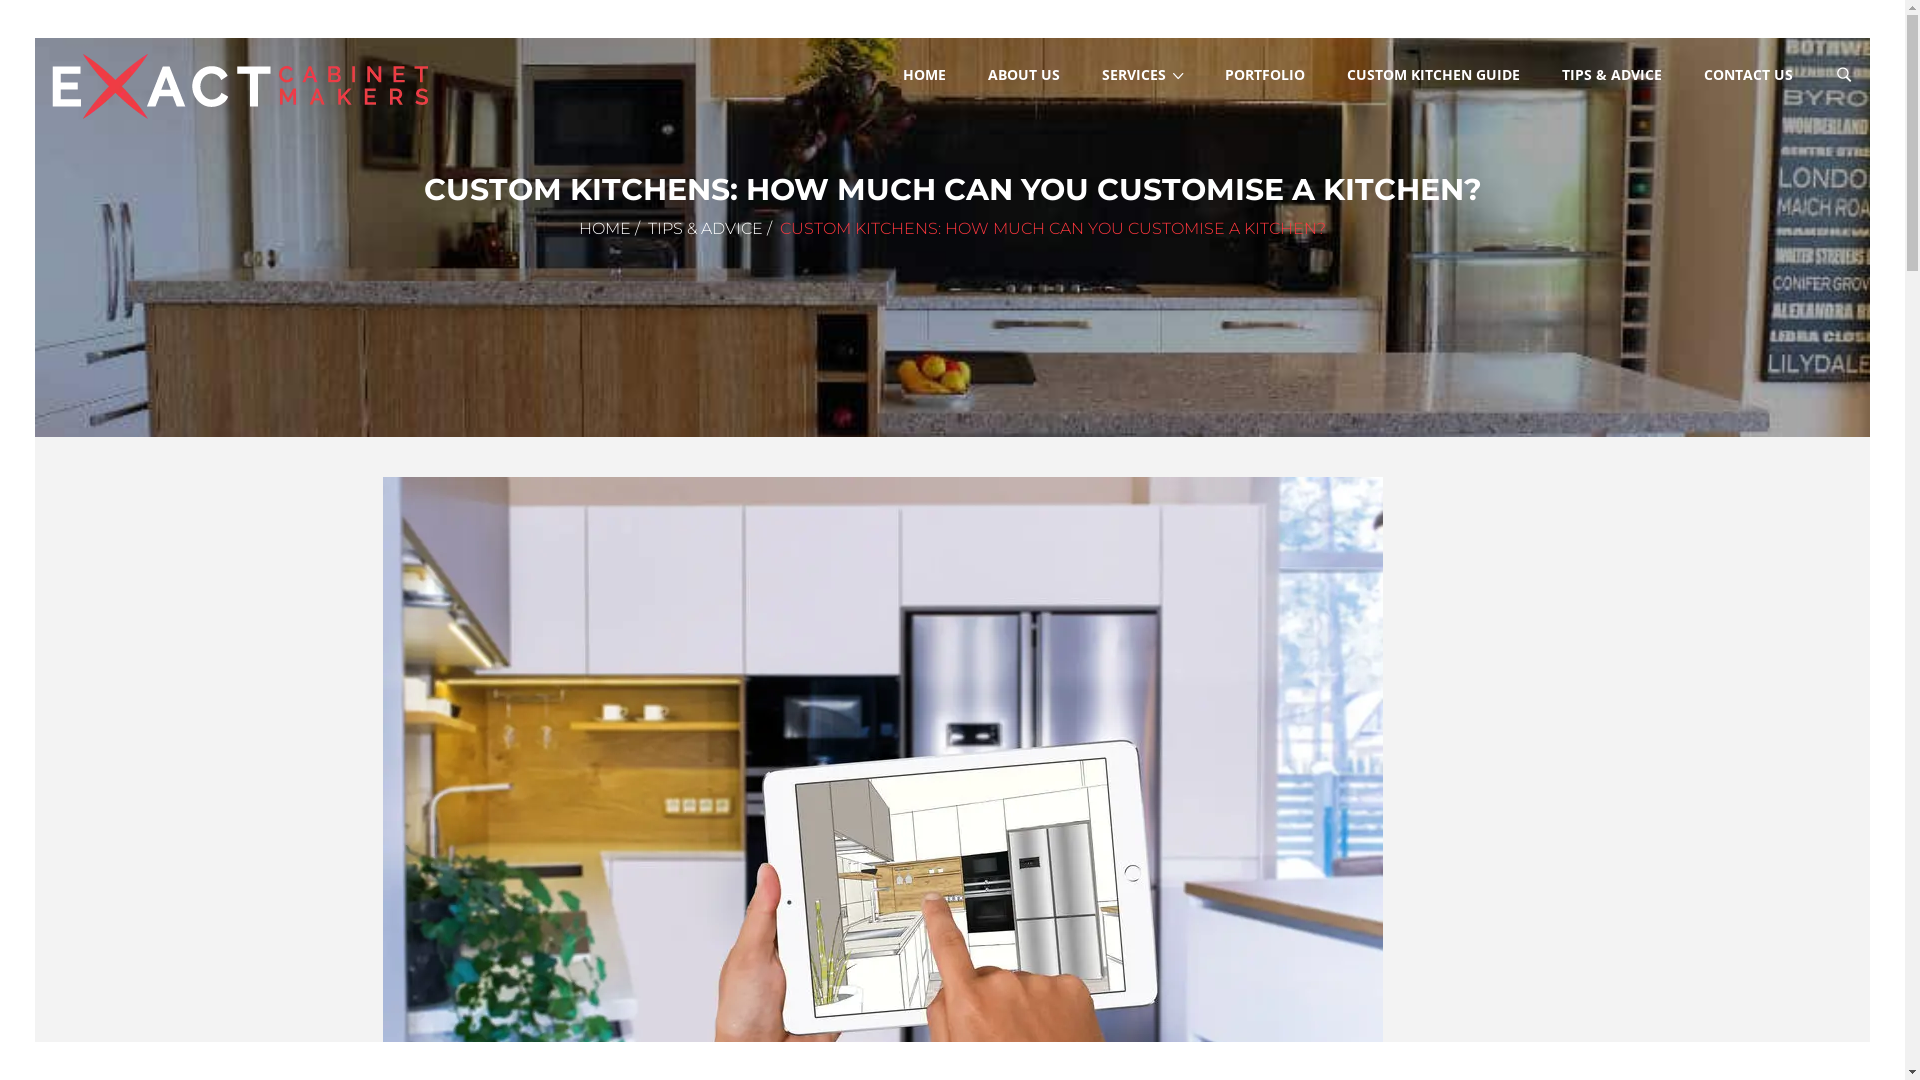 The height and width of the screenshot is (1080, 1920). What do you see at coordinates (605, 228) in the screenshot?
I see `HOME` at bounding box center [605, 228].